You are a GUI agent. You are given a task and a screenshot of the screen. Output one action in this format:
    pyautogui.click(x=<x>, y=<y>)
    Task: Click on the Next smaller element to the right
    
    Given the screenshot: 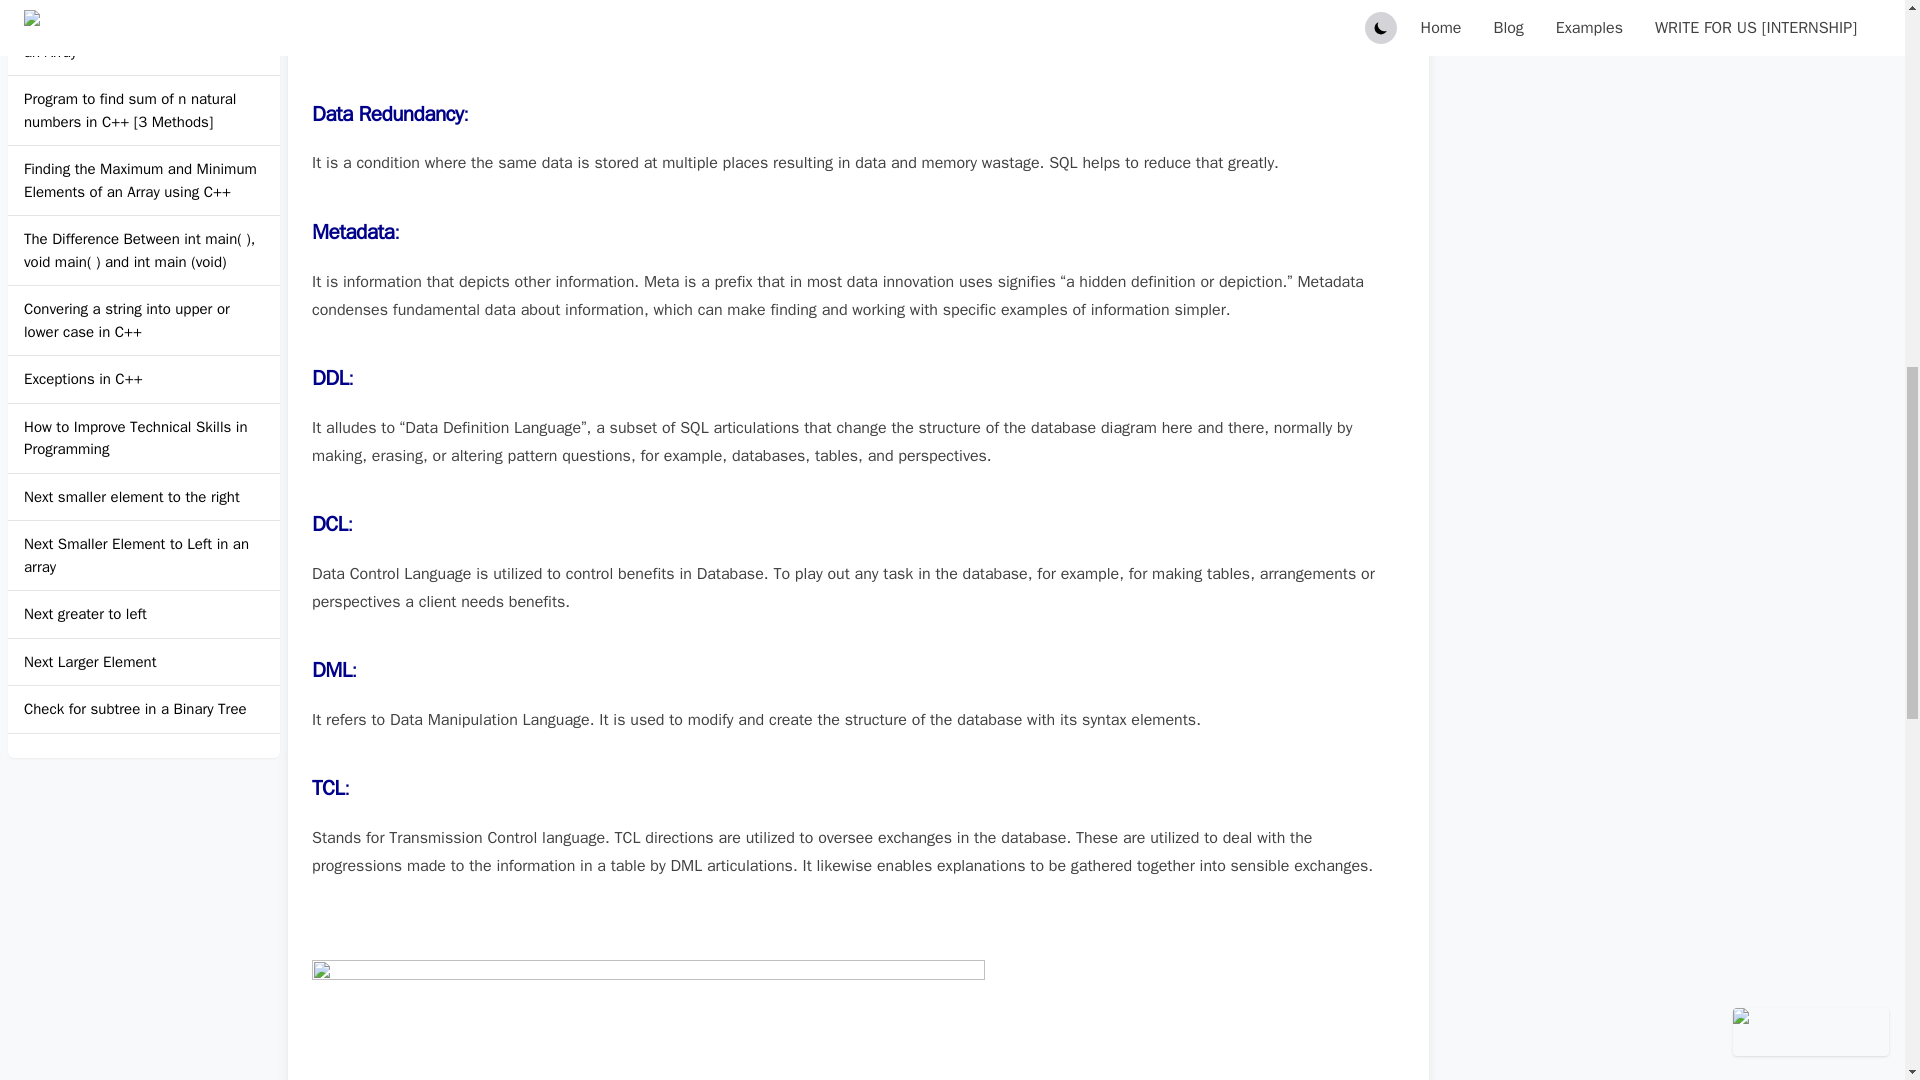 What is the action you would take?
    pyautogui.click(x=131, y=497)
    